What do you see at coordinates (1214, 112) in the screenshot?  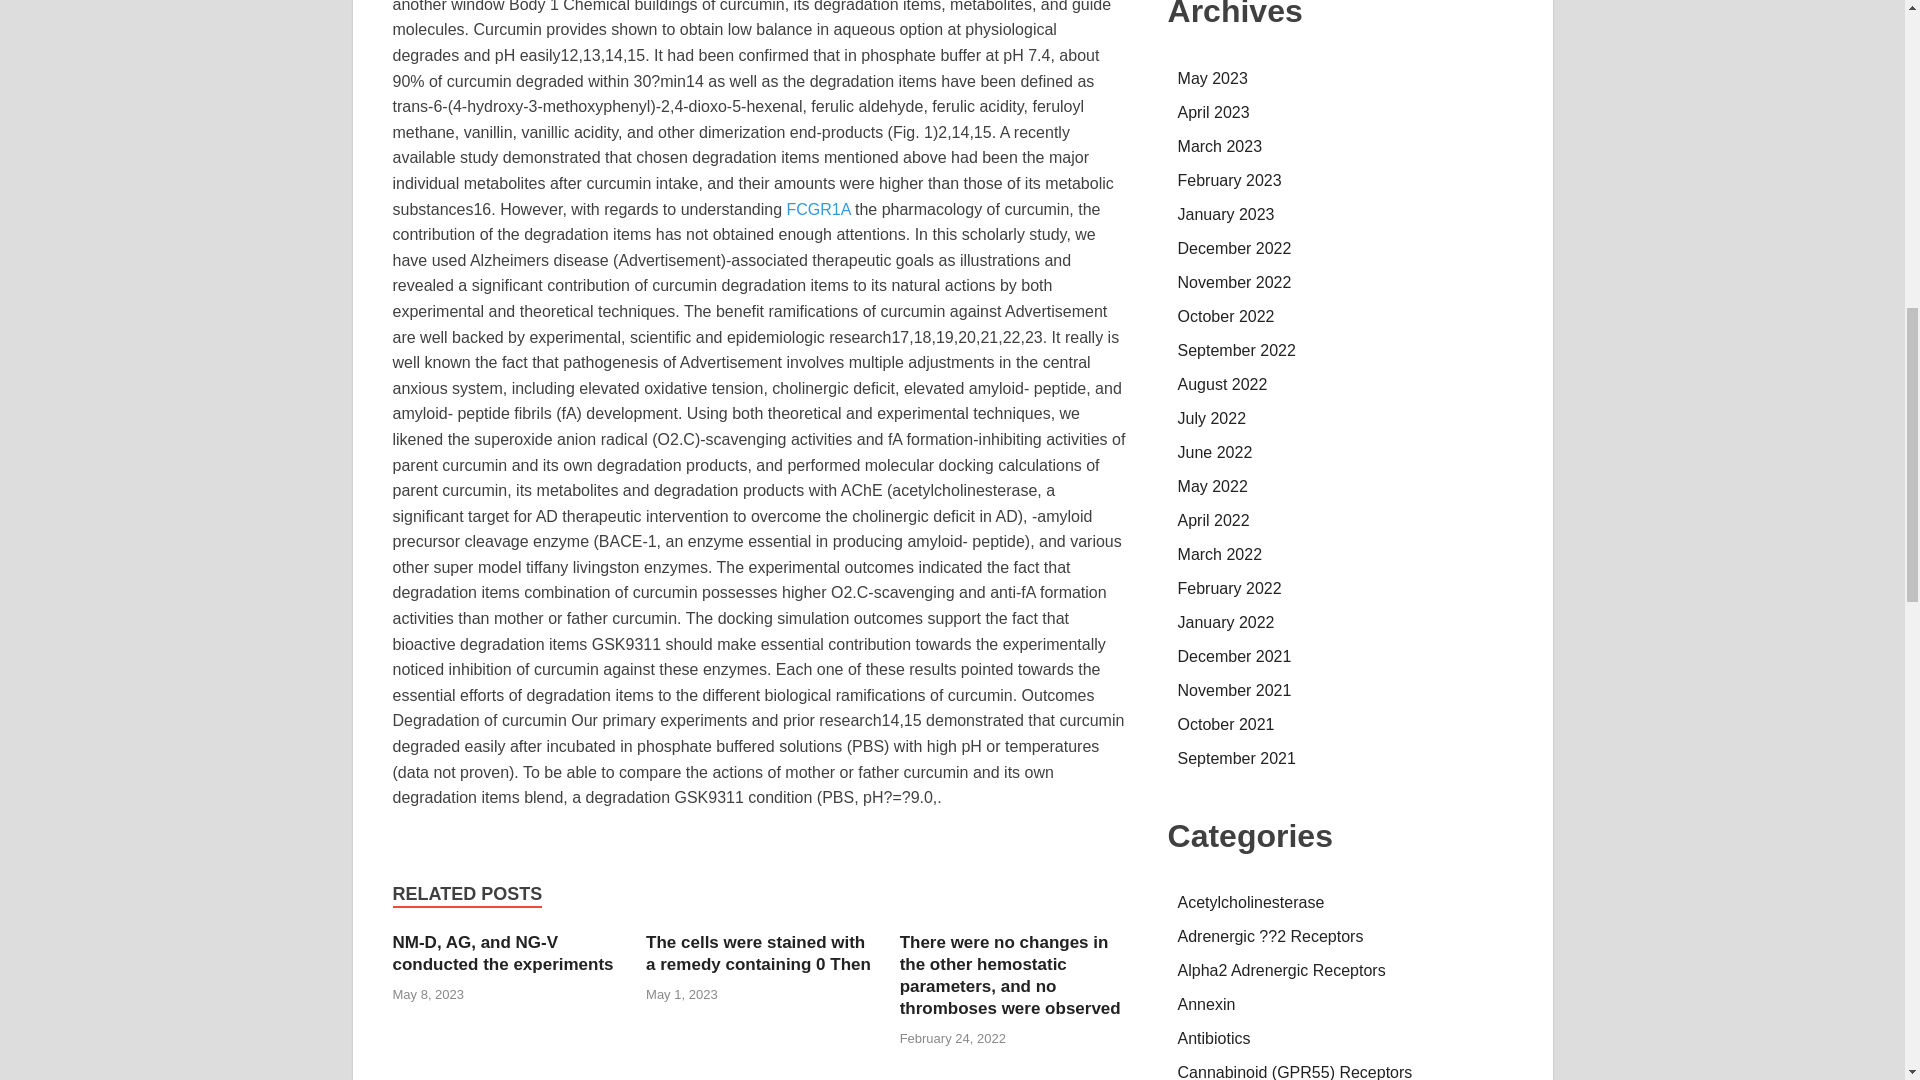 I see `April 2023` at bounding box center [1214, 112].